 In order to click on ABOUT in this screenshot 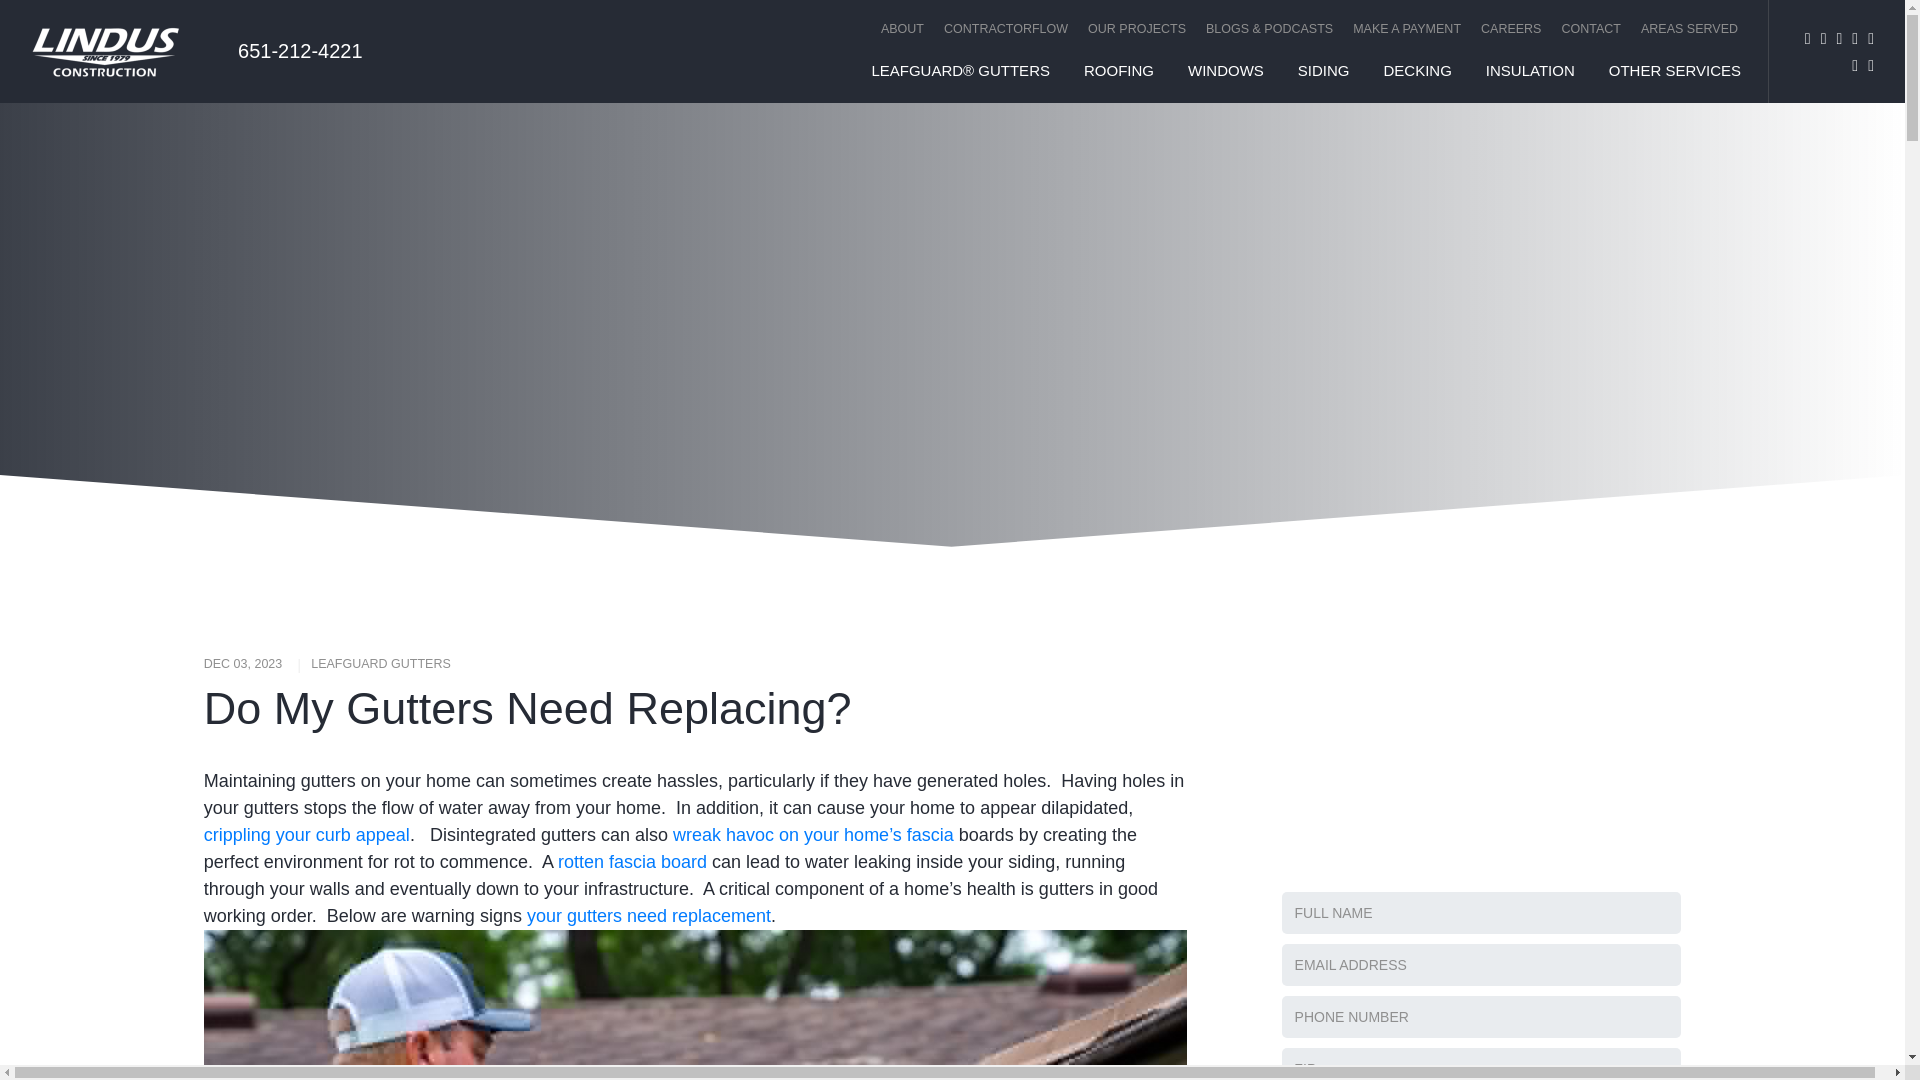, I will do `click(902, 28)`.